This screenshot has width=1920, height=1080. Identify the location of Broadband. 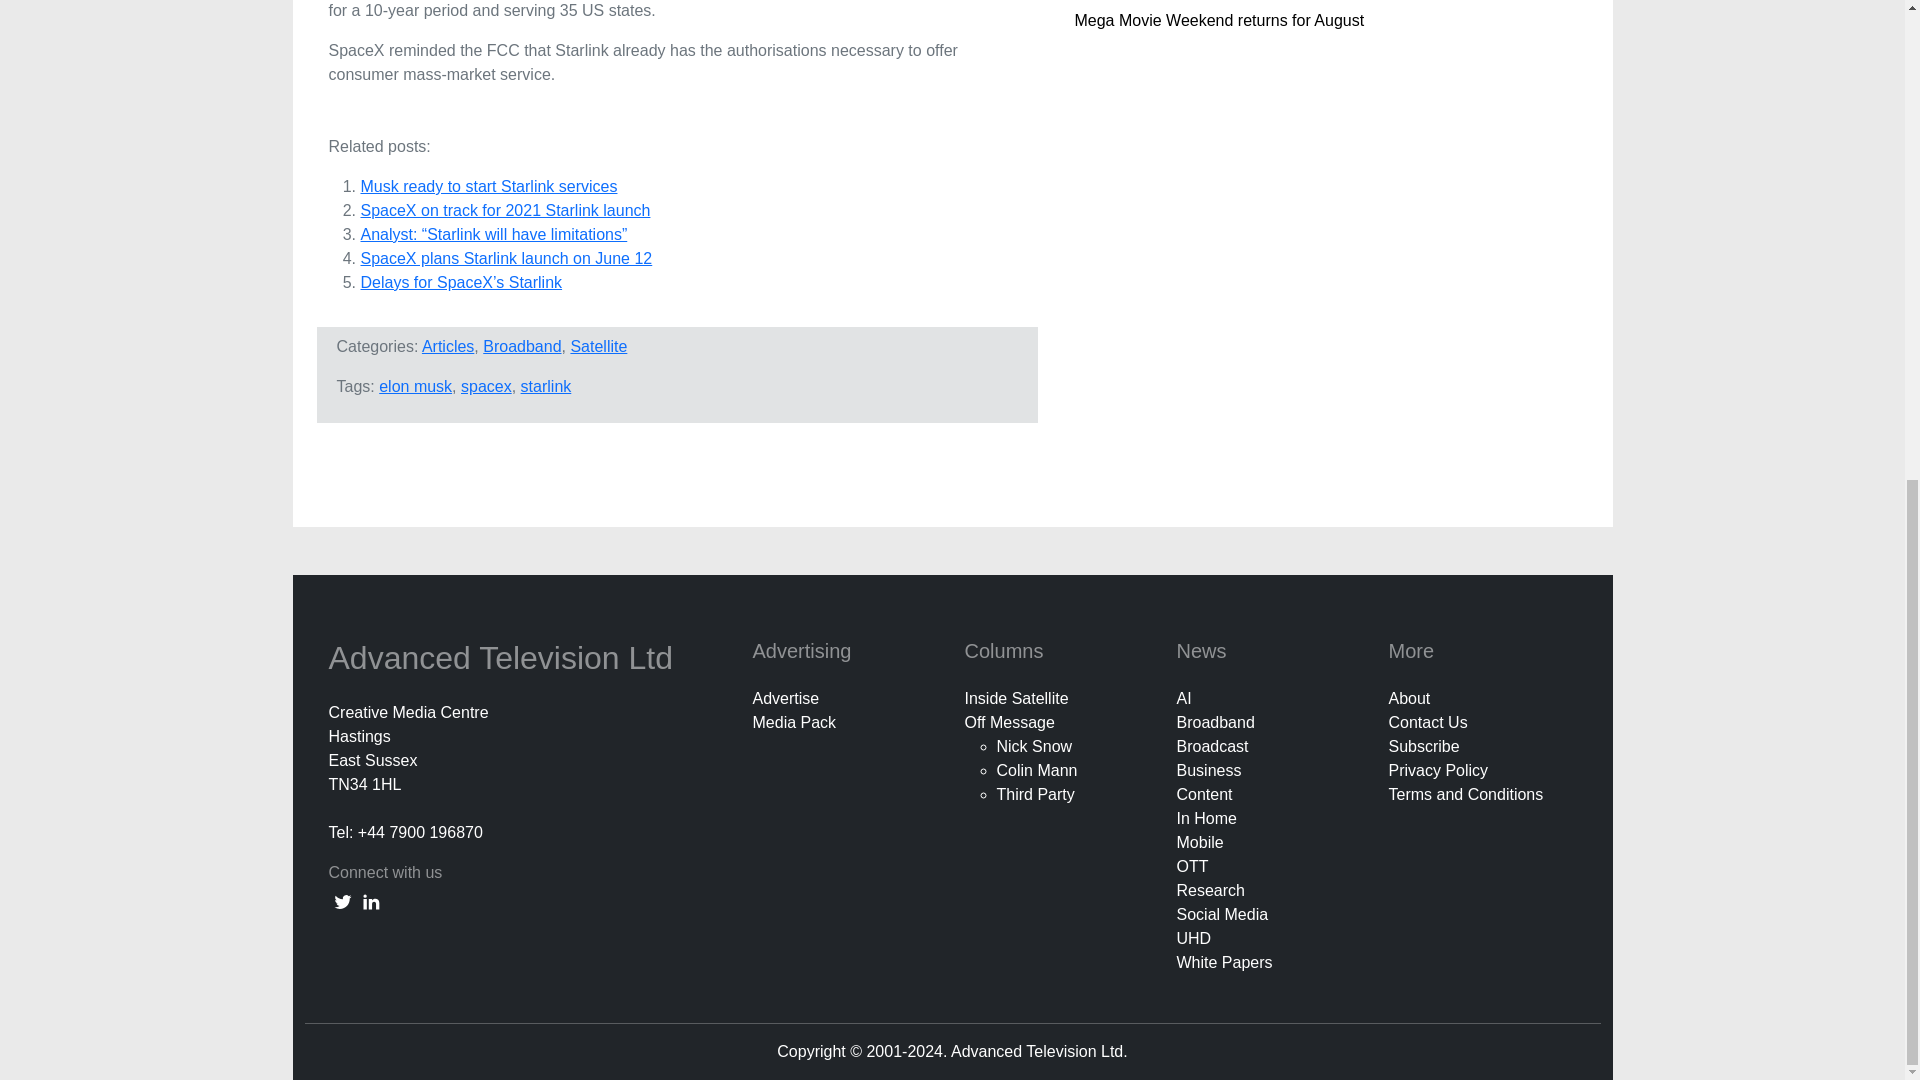
(522, 346).